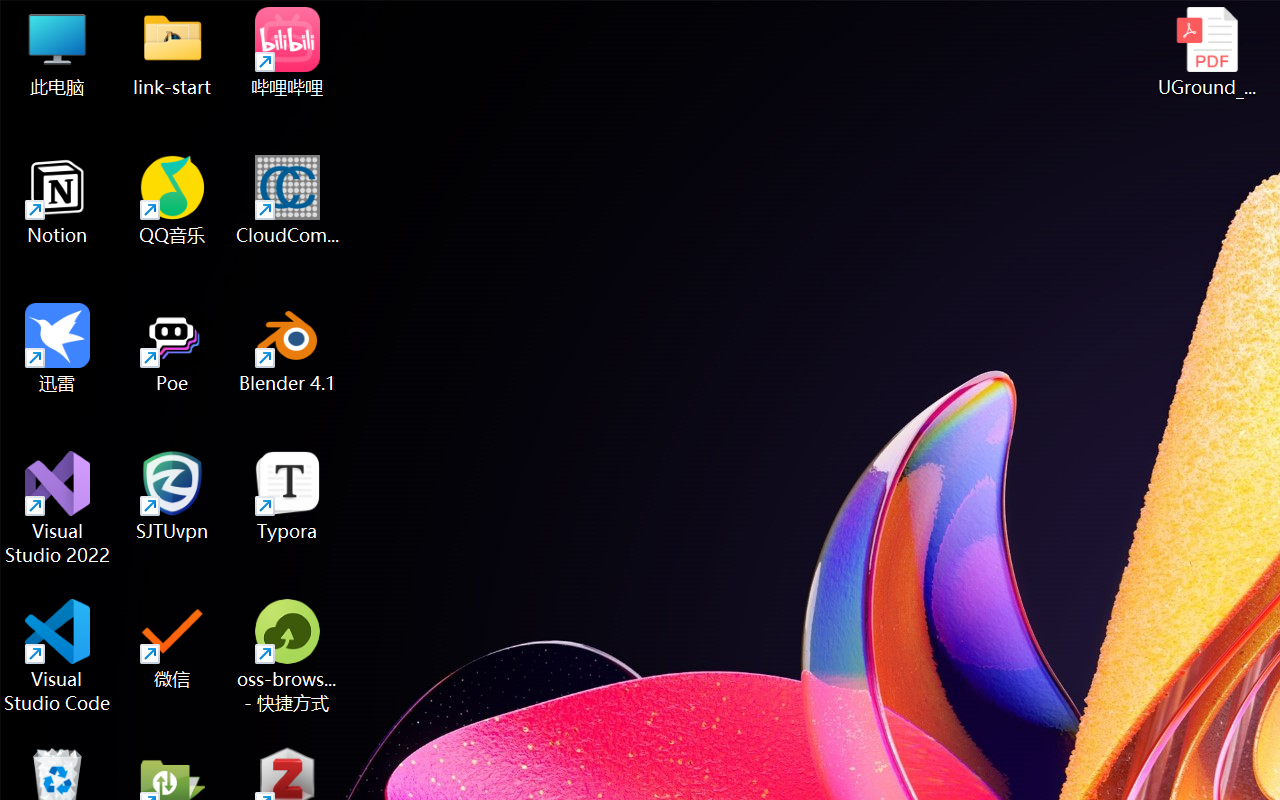  Describe the element at coordinates (58, 656) in the screenshot. I see `Visual Studio Code` at that location.